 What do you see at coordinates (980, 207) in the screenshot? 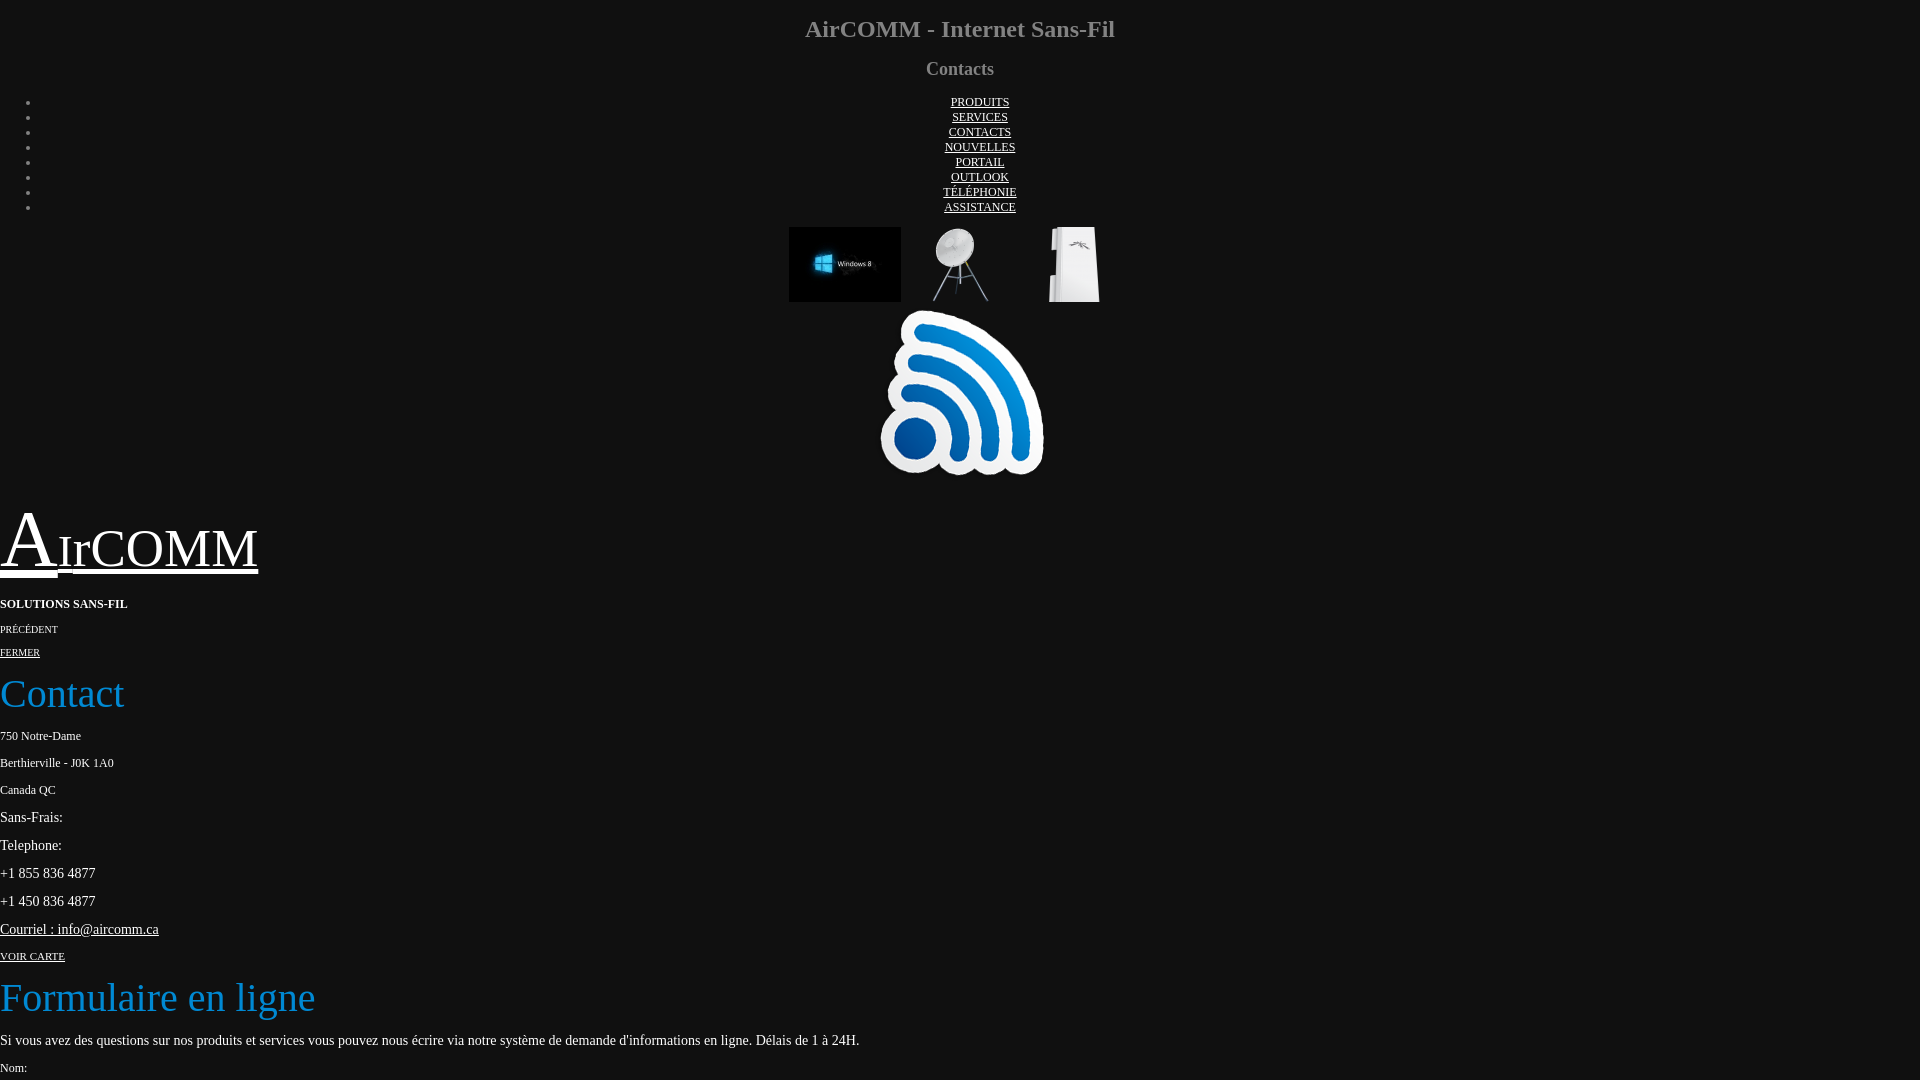
I see `ASSISTANCE` at bounding box center [980, 207].